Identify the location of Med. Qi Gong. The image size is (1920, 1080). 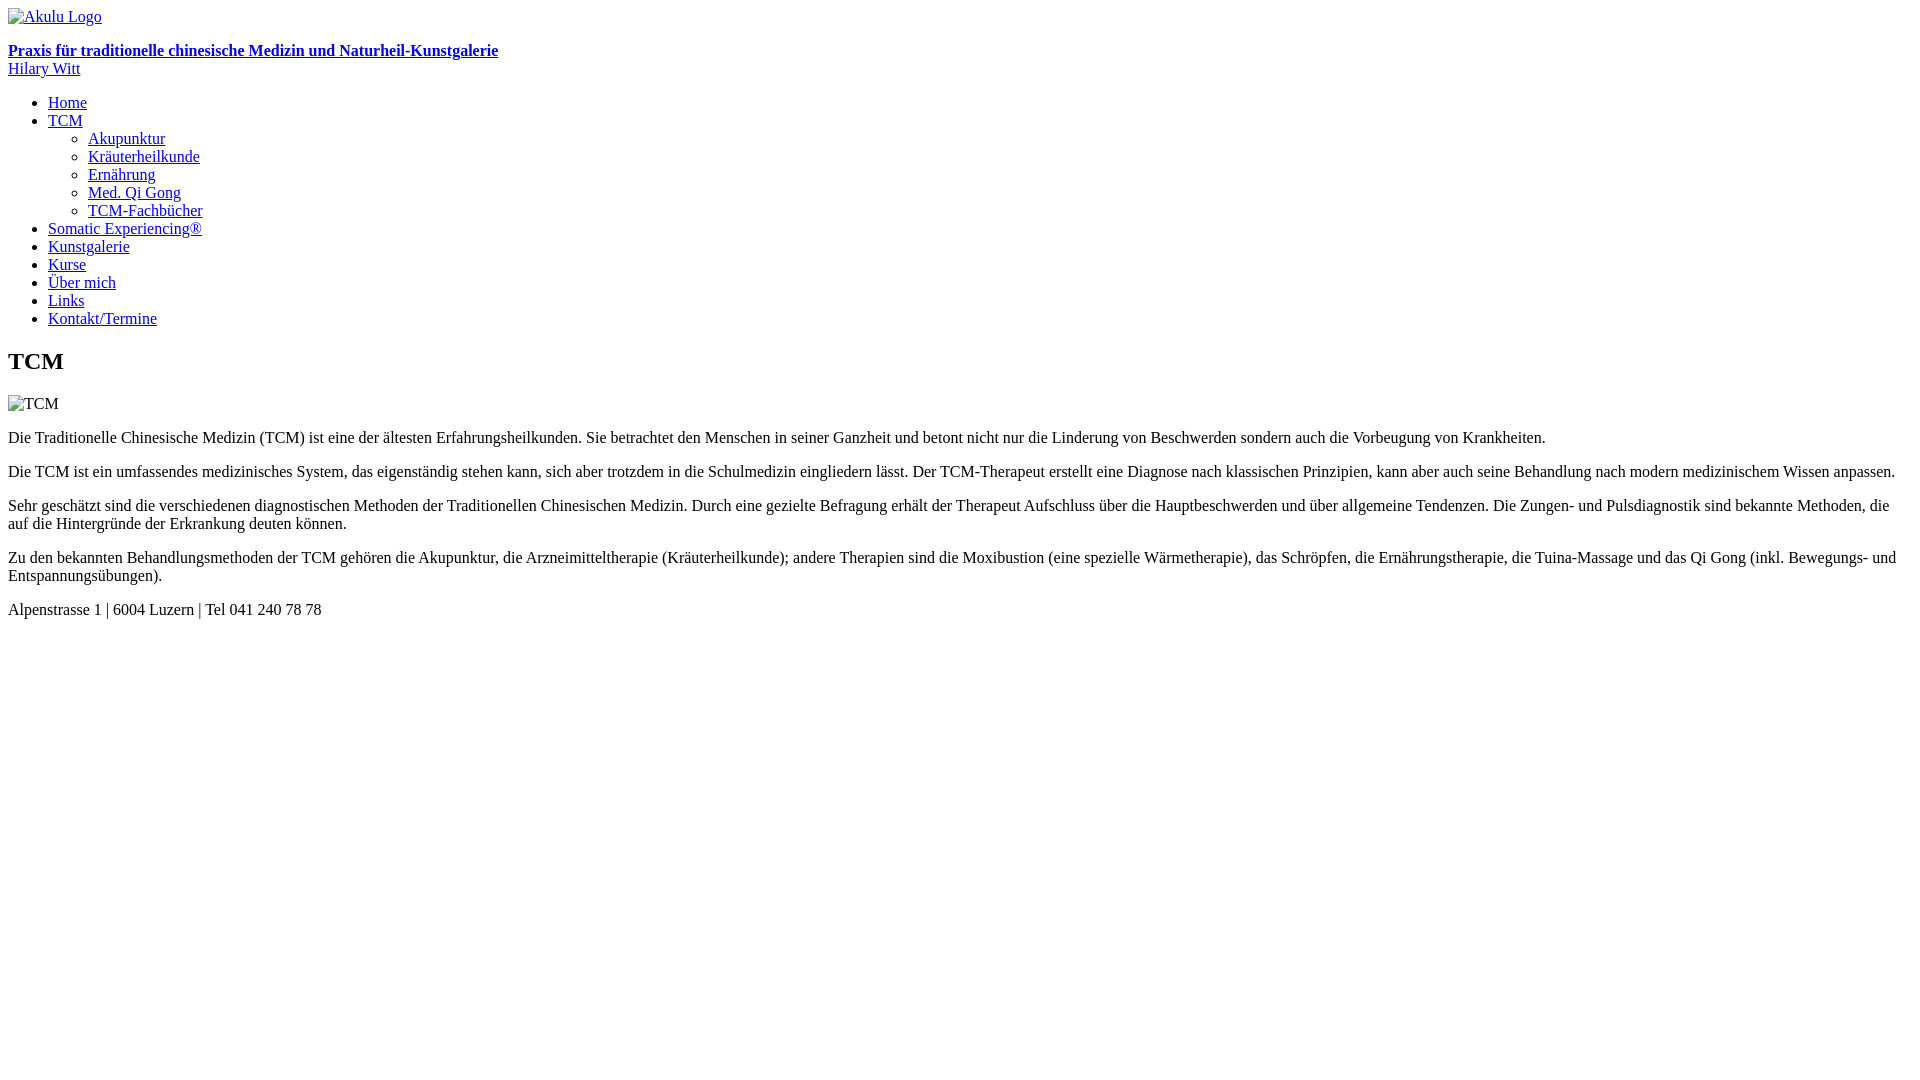
(134, 192).